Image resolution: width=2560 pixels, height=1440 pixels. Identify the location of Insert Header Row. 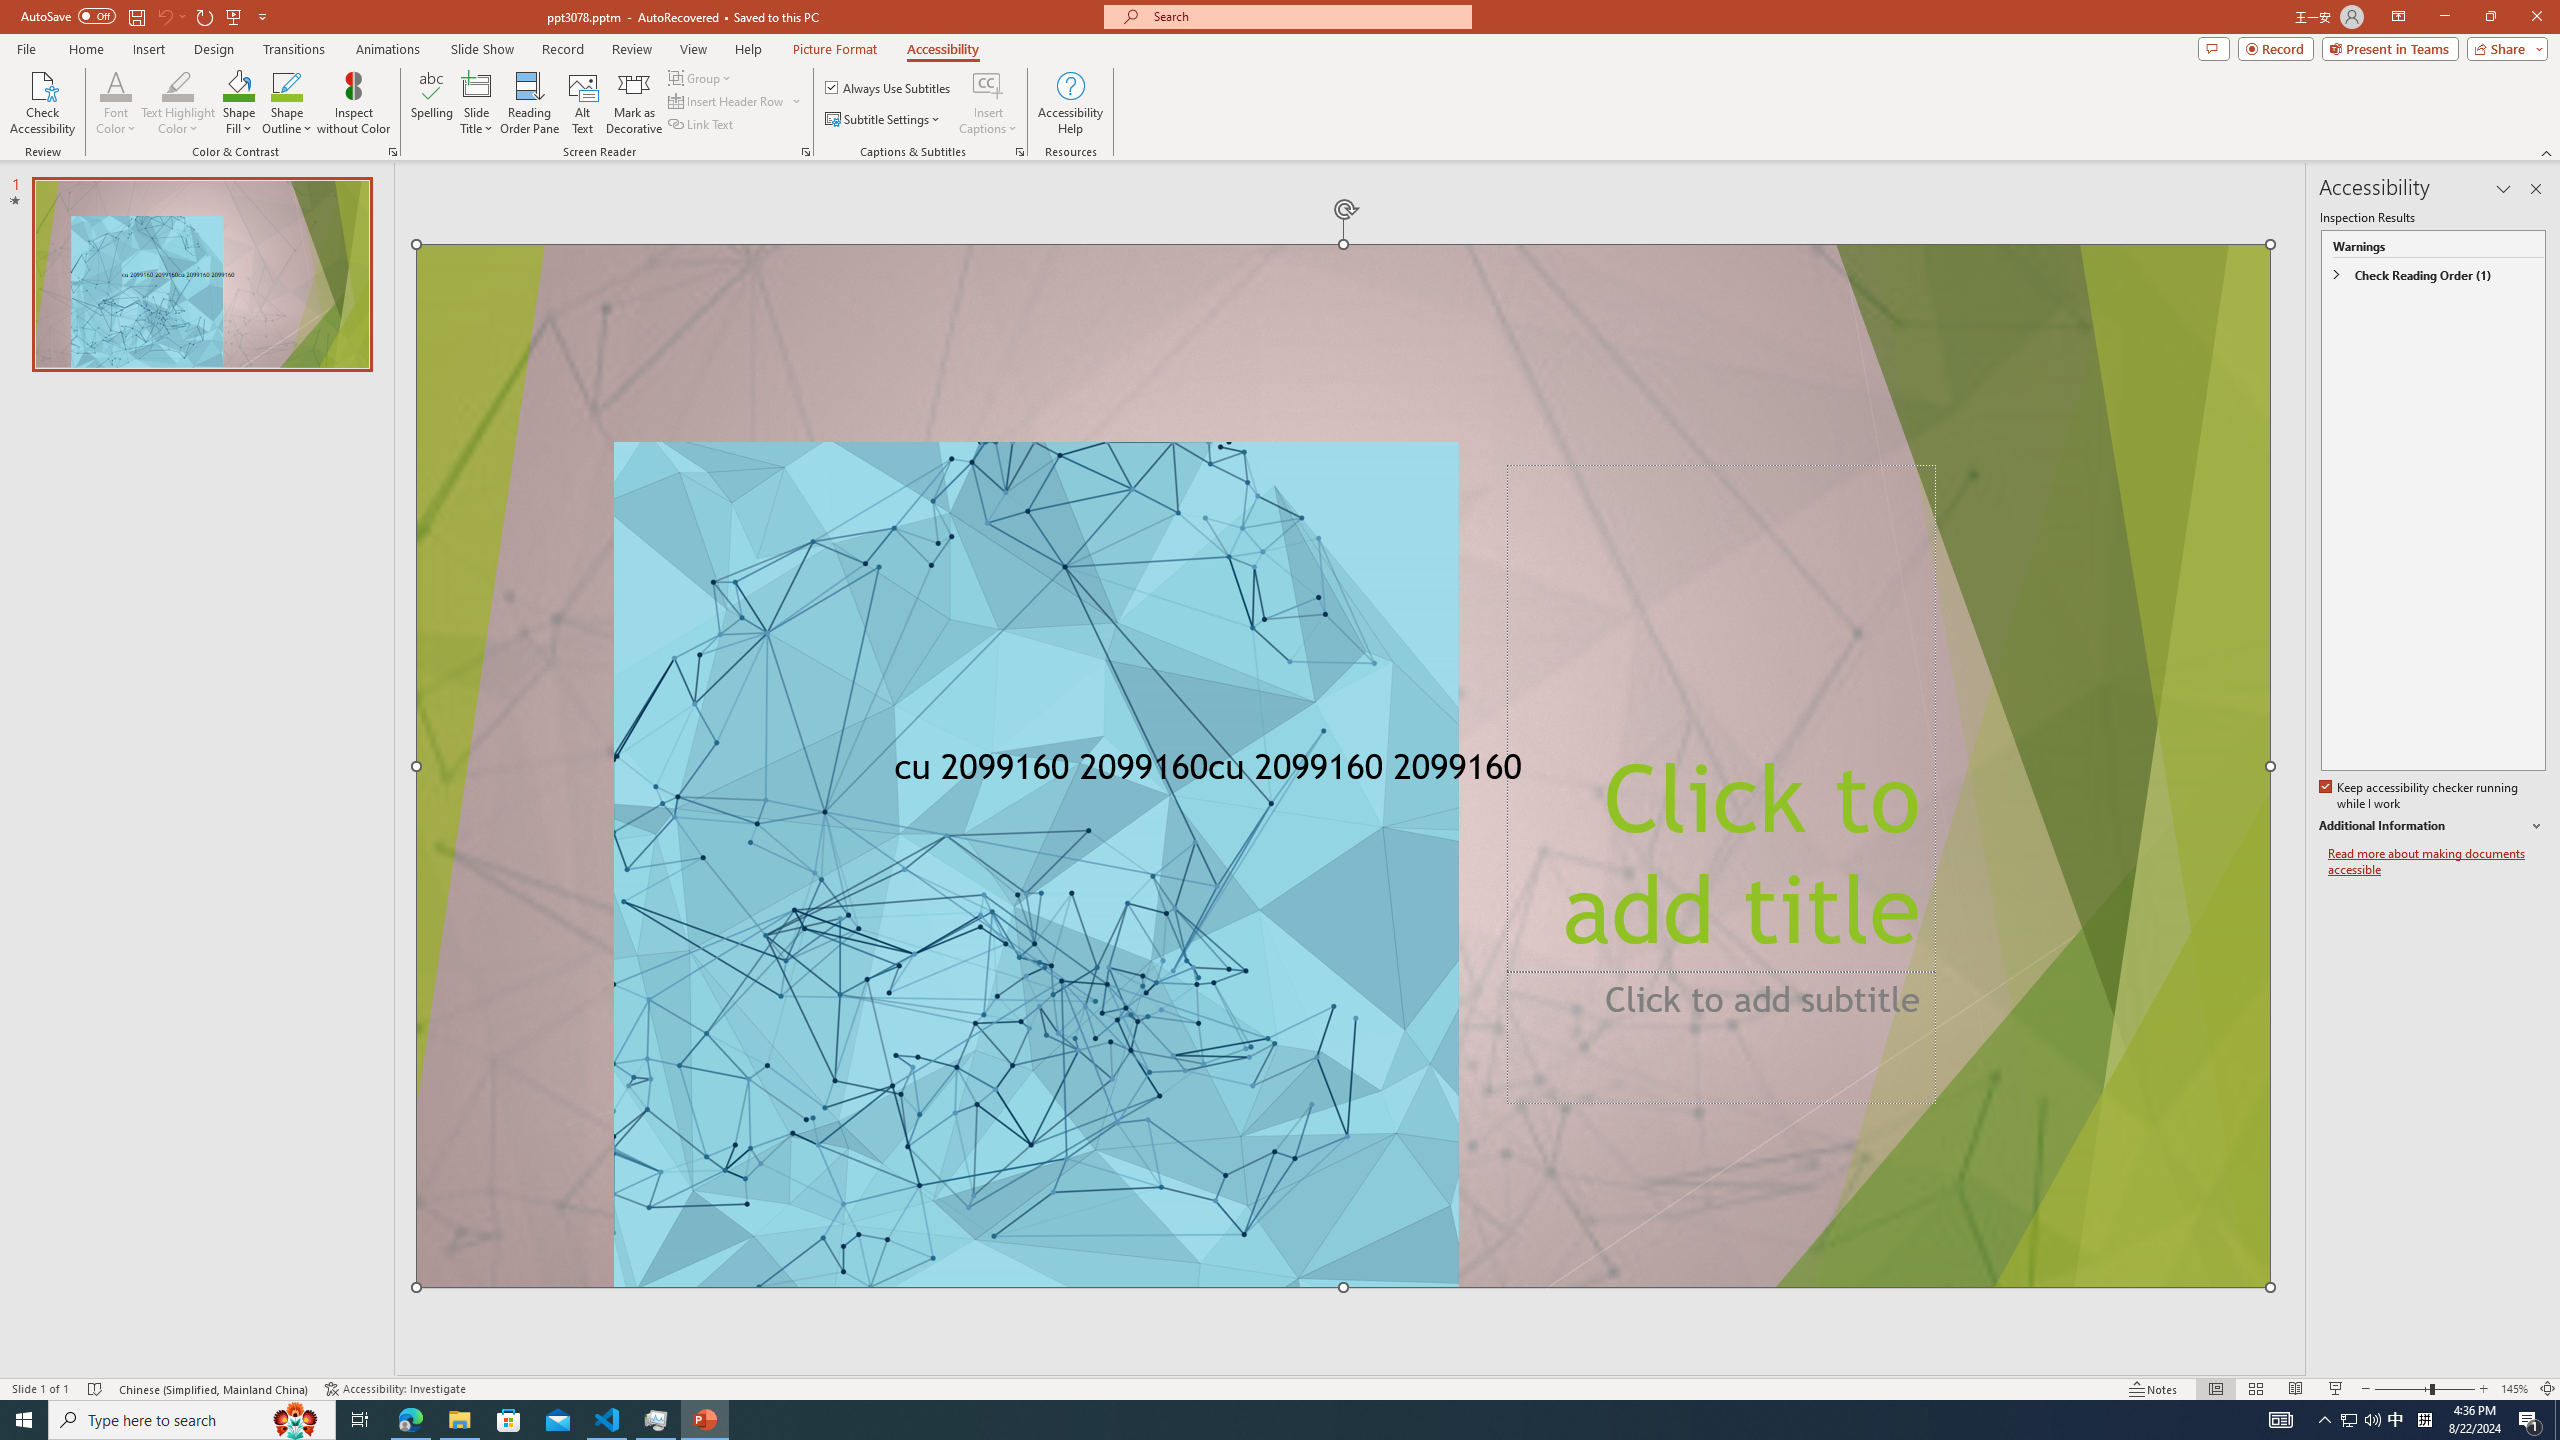
(728, 100).